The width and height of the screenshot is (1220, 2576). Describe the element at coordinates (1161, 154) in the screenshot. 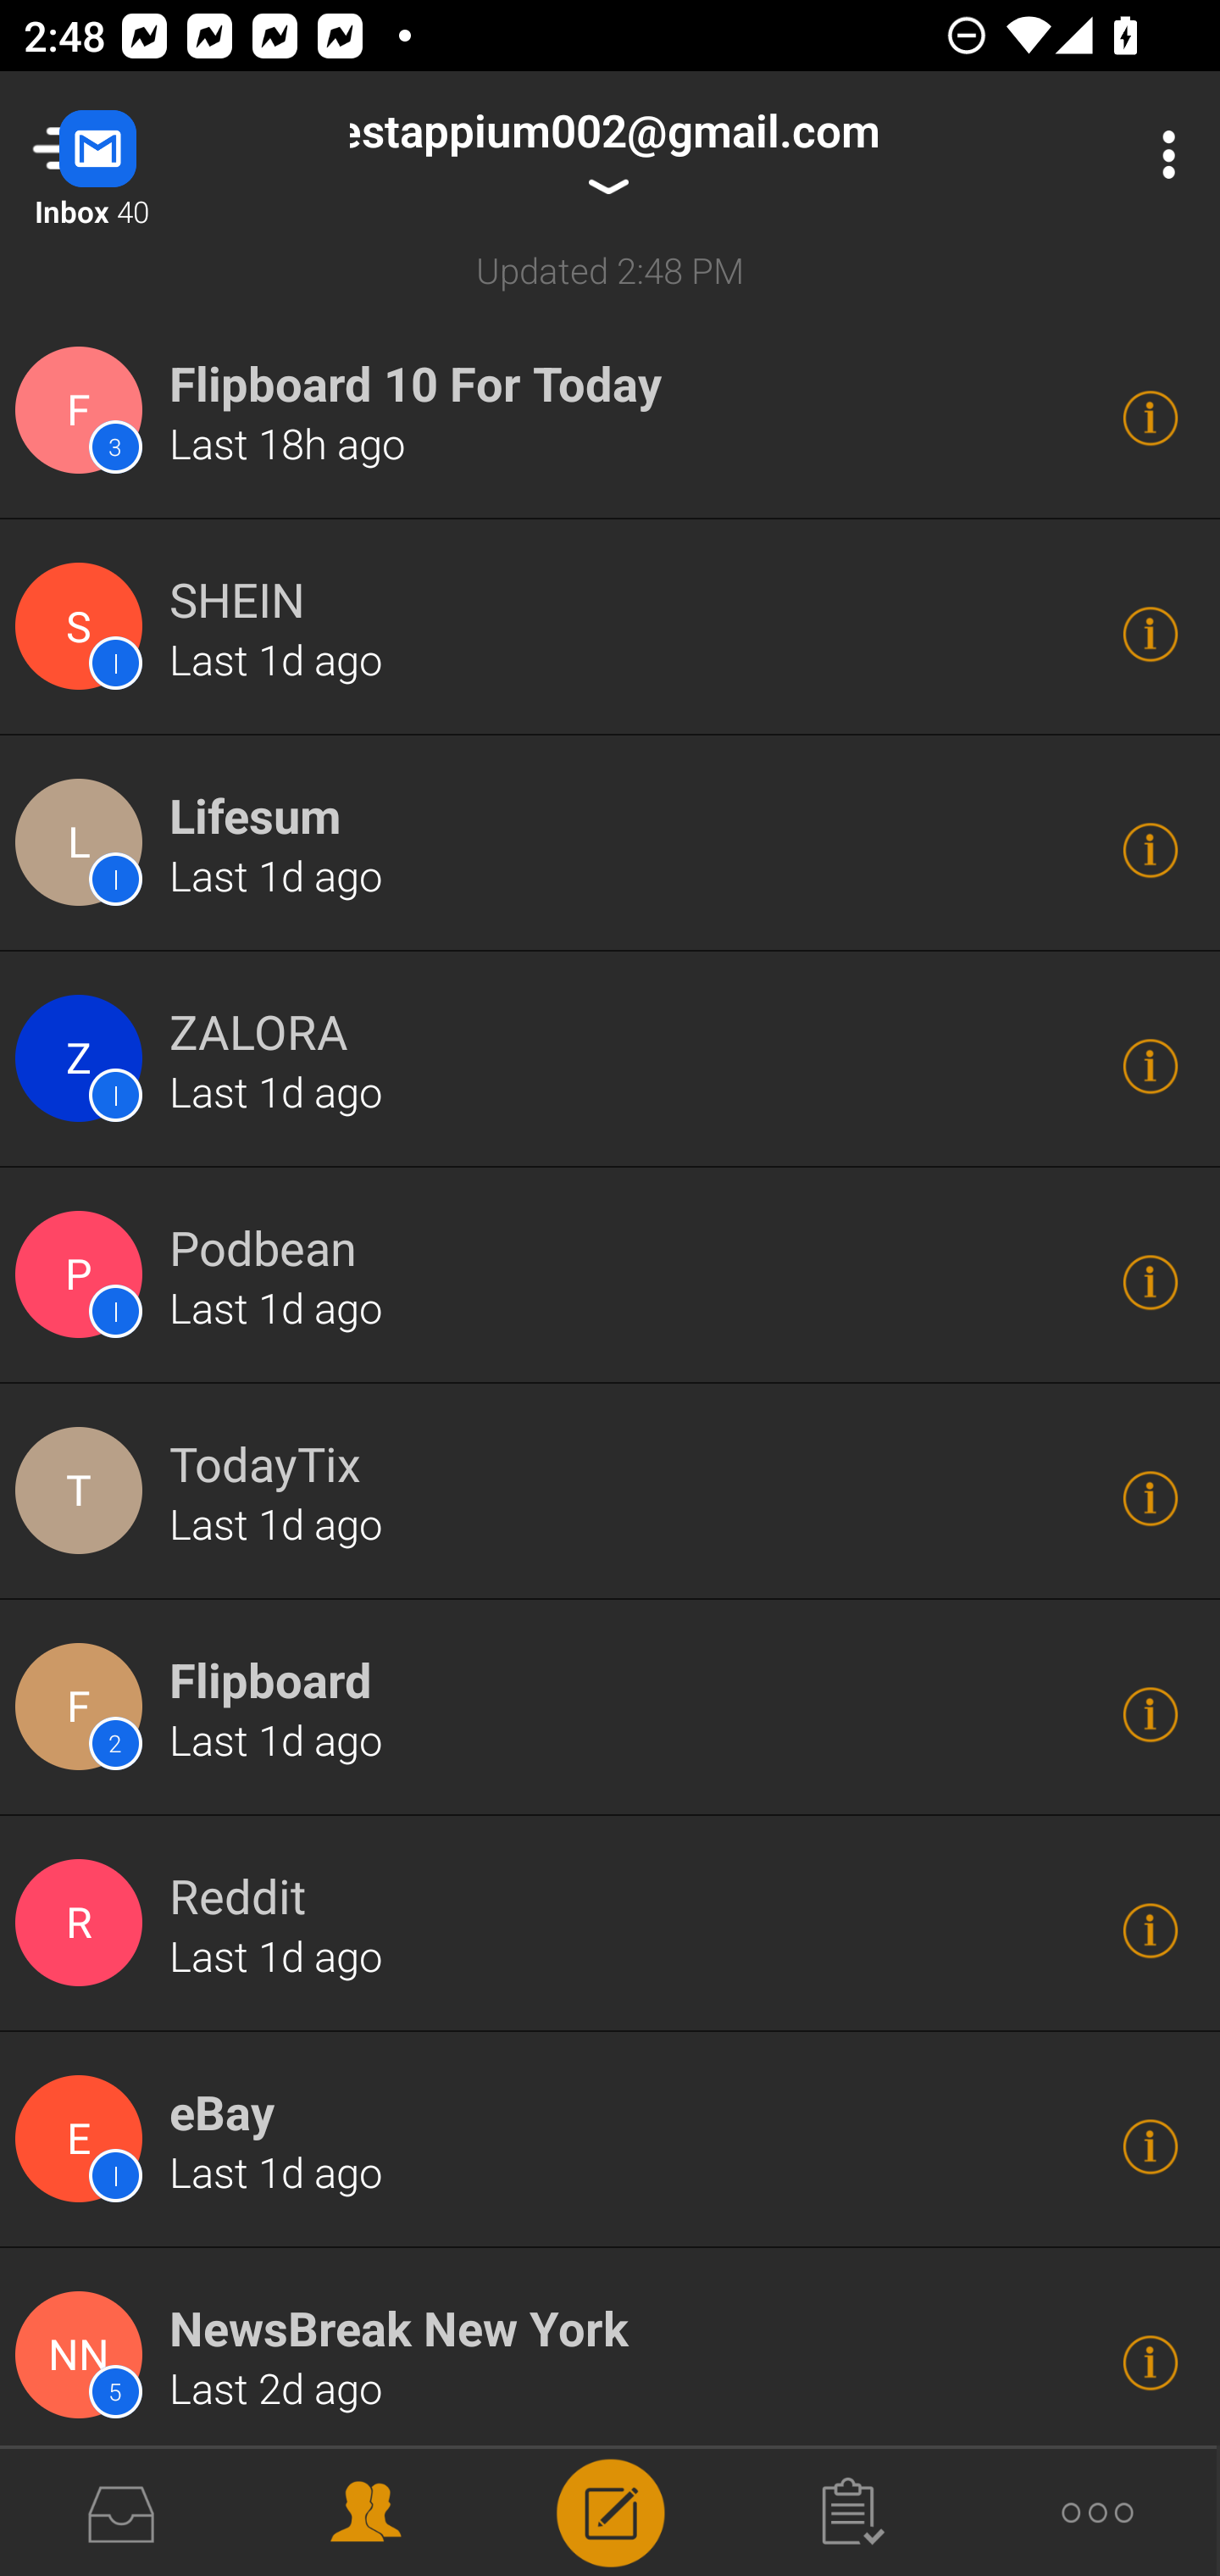

I see `More Options` at that location.